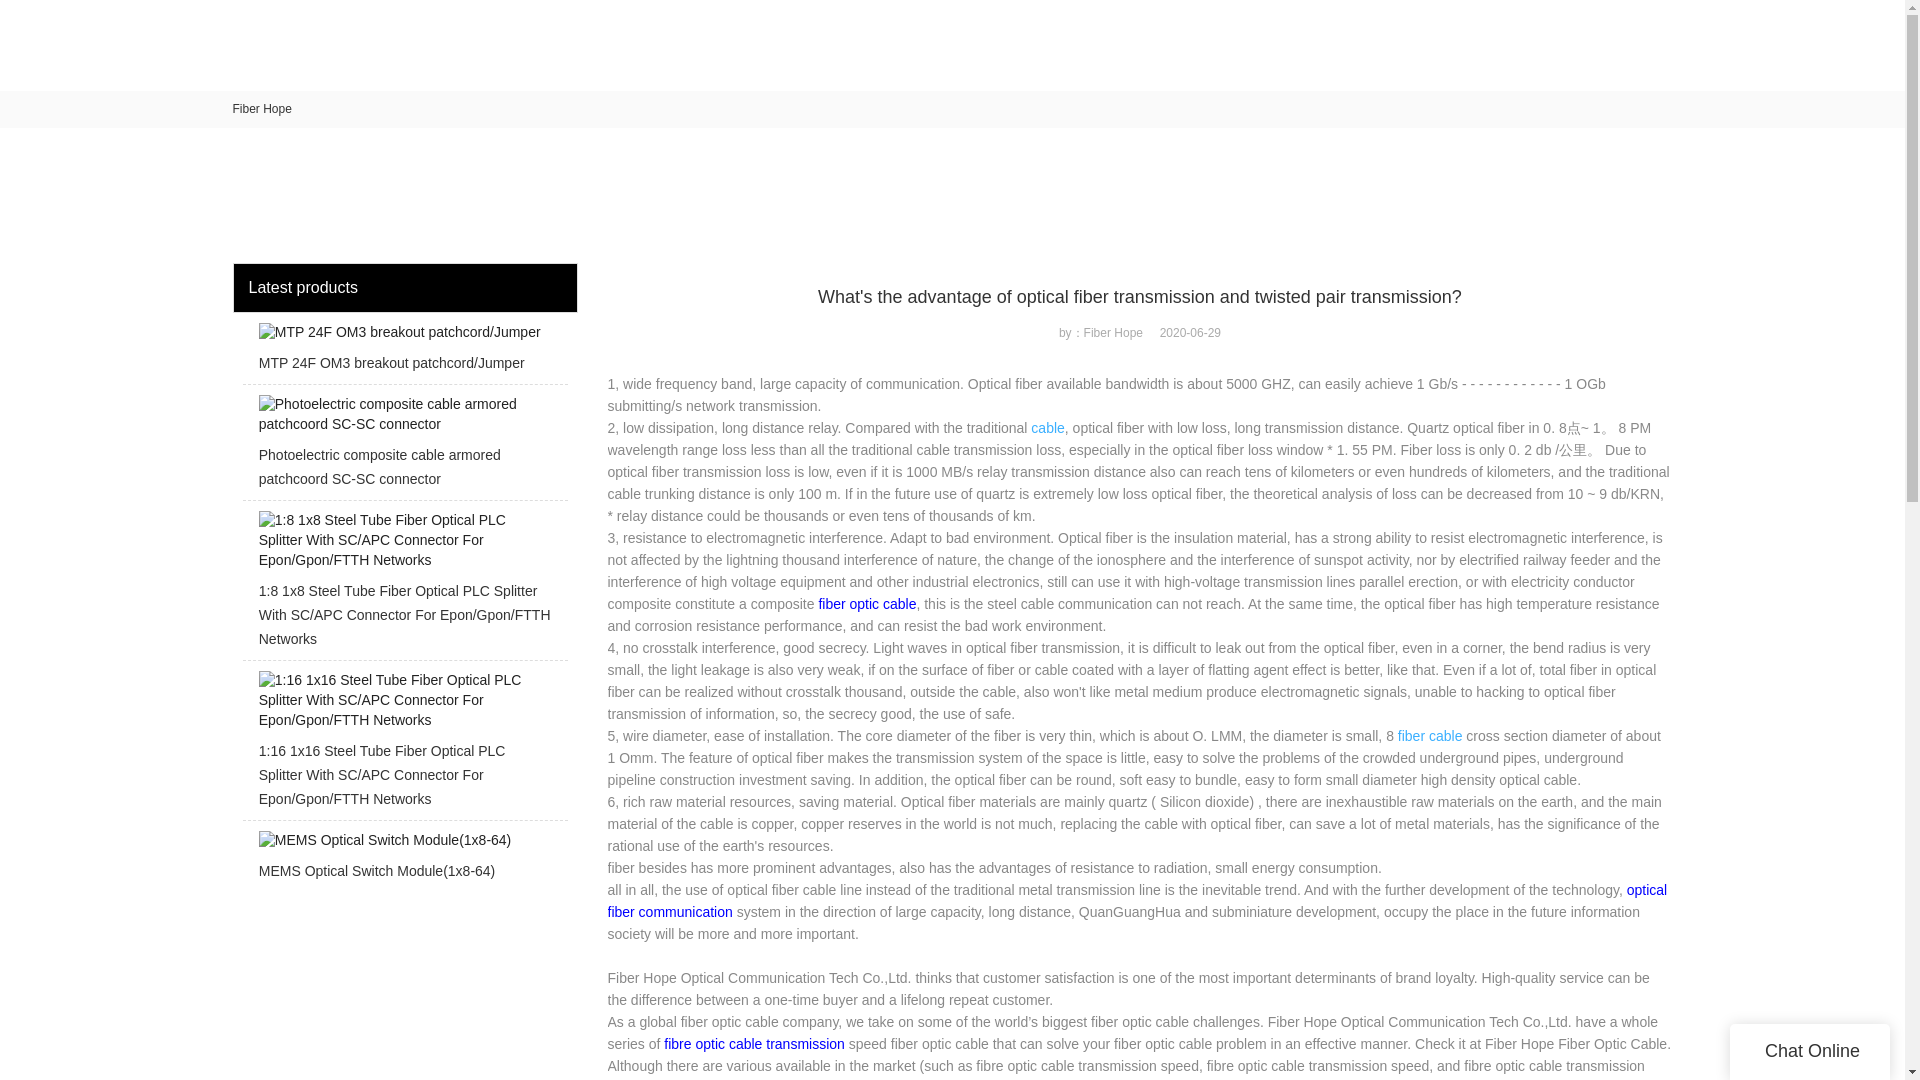 Image resolution: width=1920 pixels, height=1080 pixels. What do you see at coordinates (1430, 736) in the screenshot?
I see `fiber cable` at bounding box center [1430, 736].